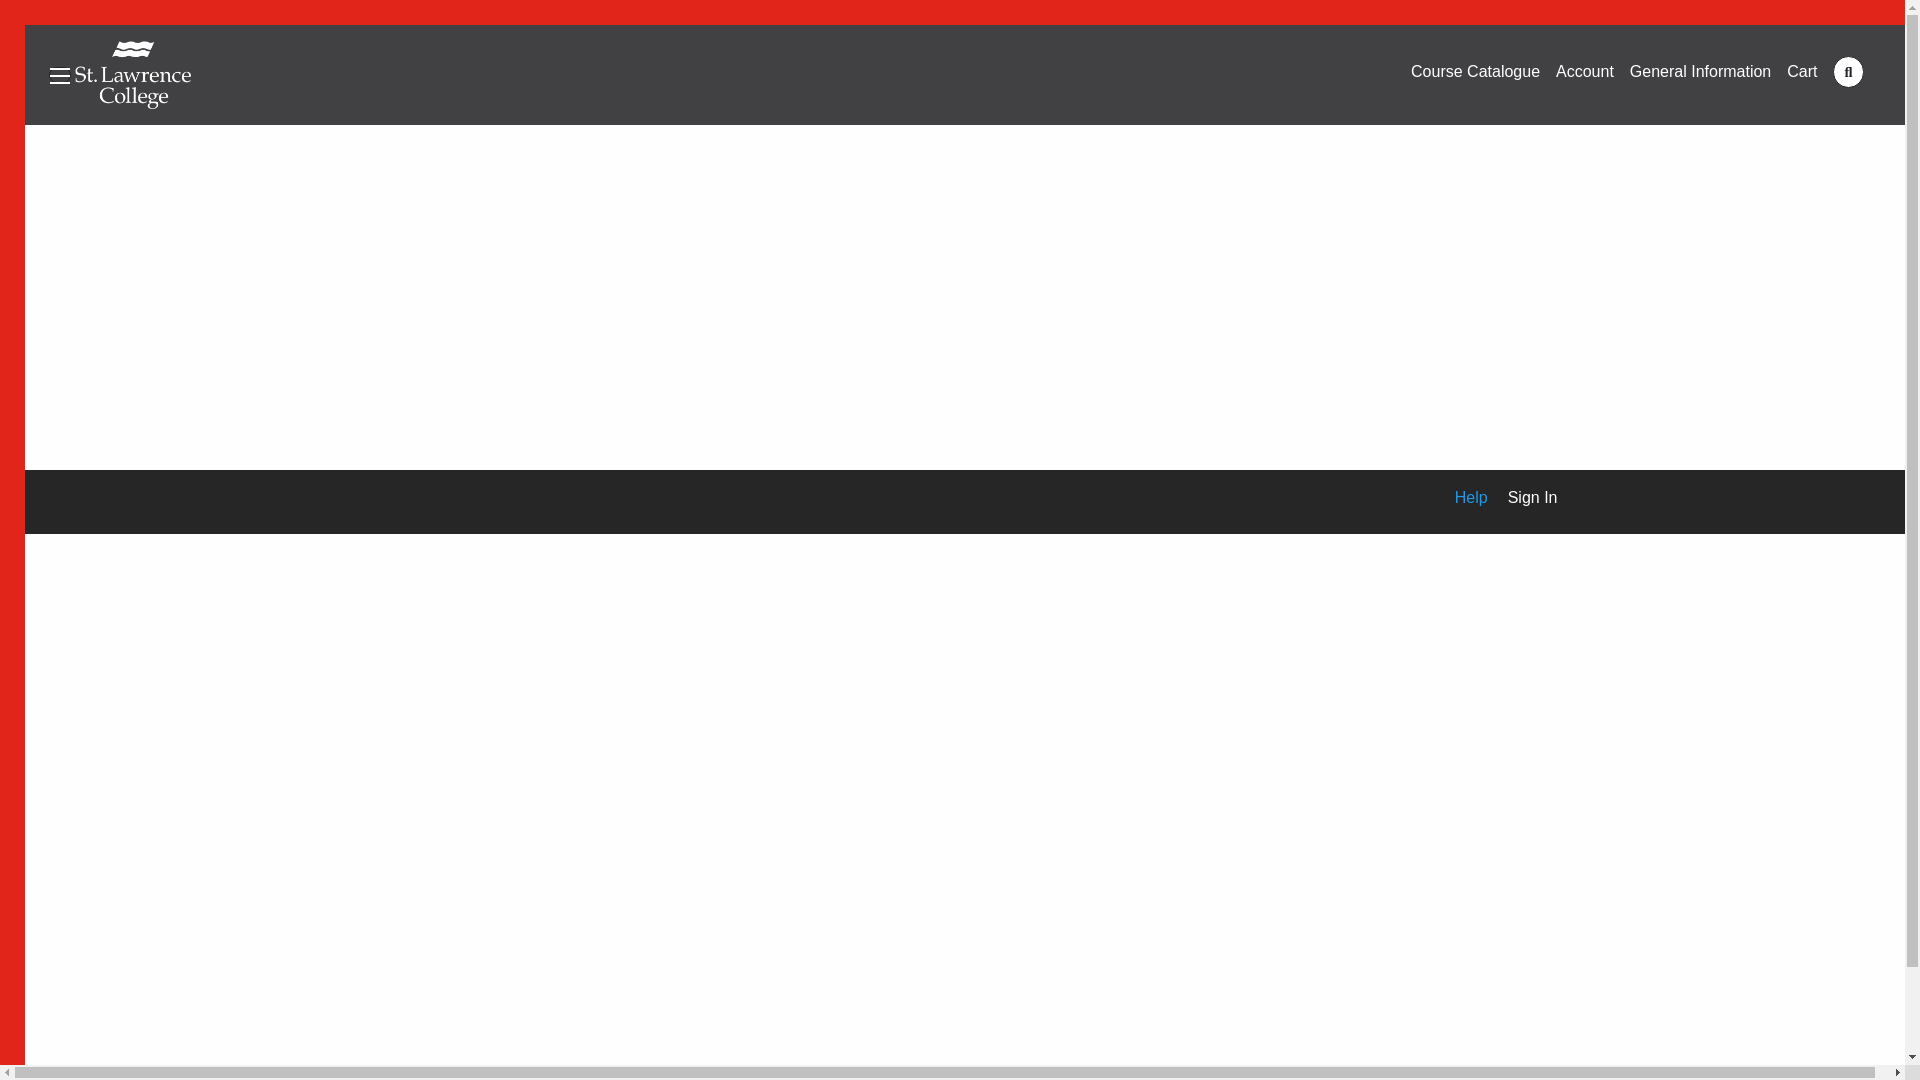 This screenshot has width=1920, height=1080. What do you see at coordinates (1475, 71) in the screenshot?
I see `Course Catalogue` at bounding box center [1475, 71].